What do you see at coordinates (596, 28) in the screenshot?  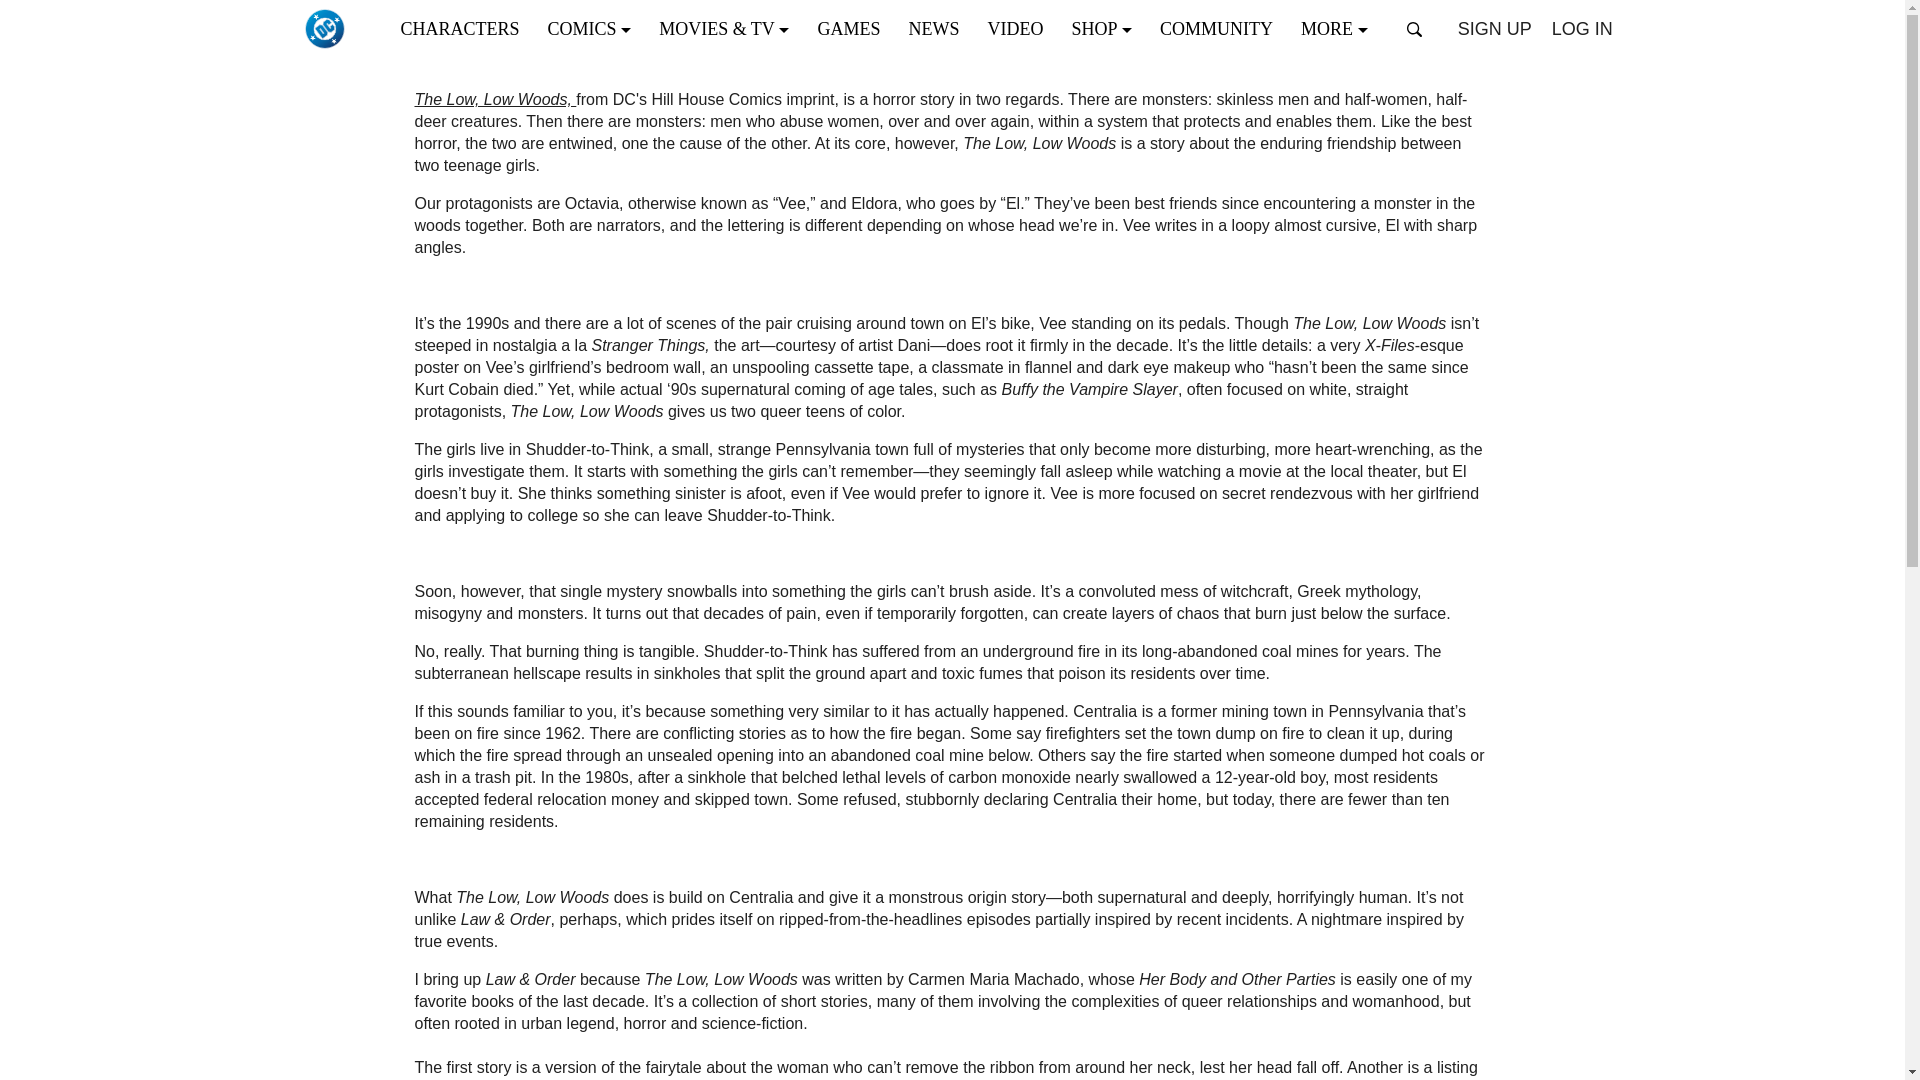 I see `COMICS` at bounding box center [596, 28].